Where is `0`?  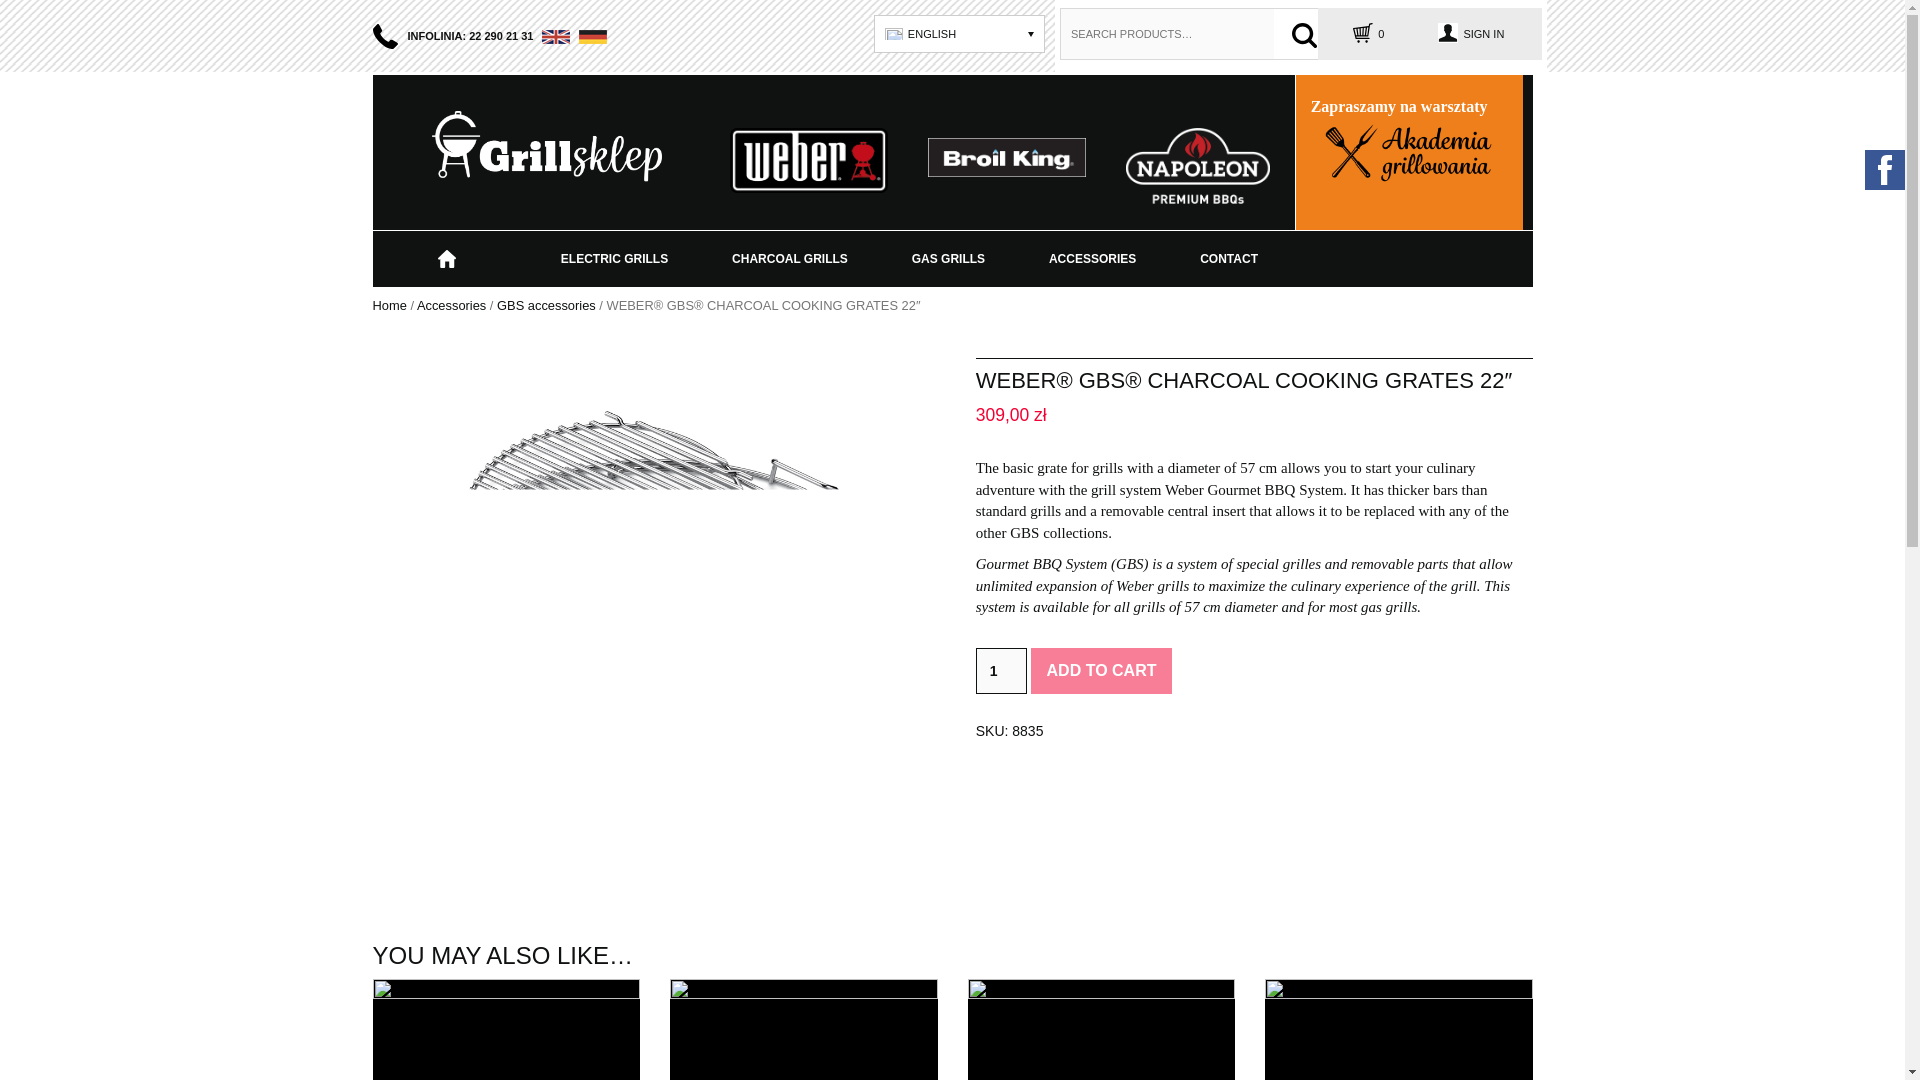
0 is located at coordinates (1368, 34).